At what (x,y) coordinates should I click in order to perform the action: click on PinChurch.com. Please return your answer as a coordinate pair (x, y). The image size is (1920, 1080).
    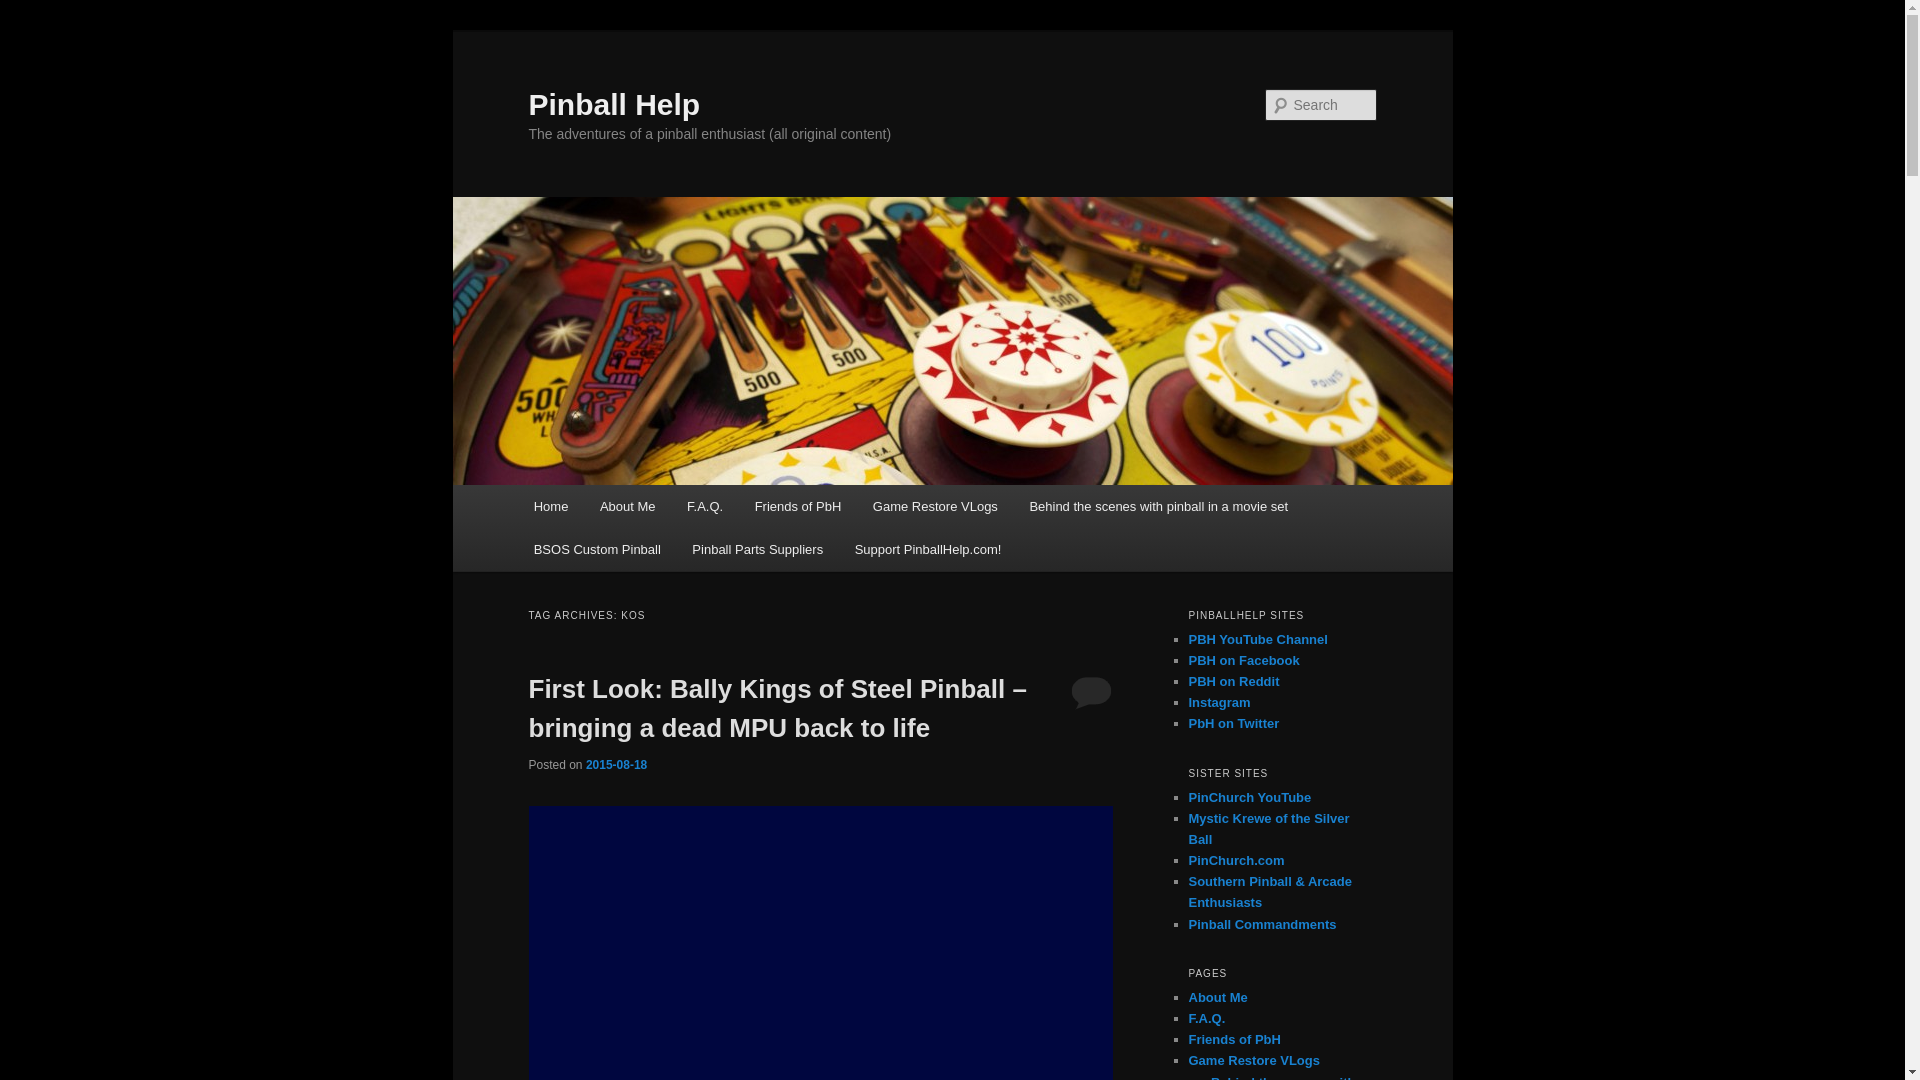
    Looking at the image, I should click on (1236, 860).